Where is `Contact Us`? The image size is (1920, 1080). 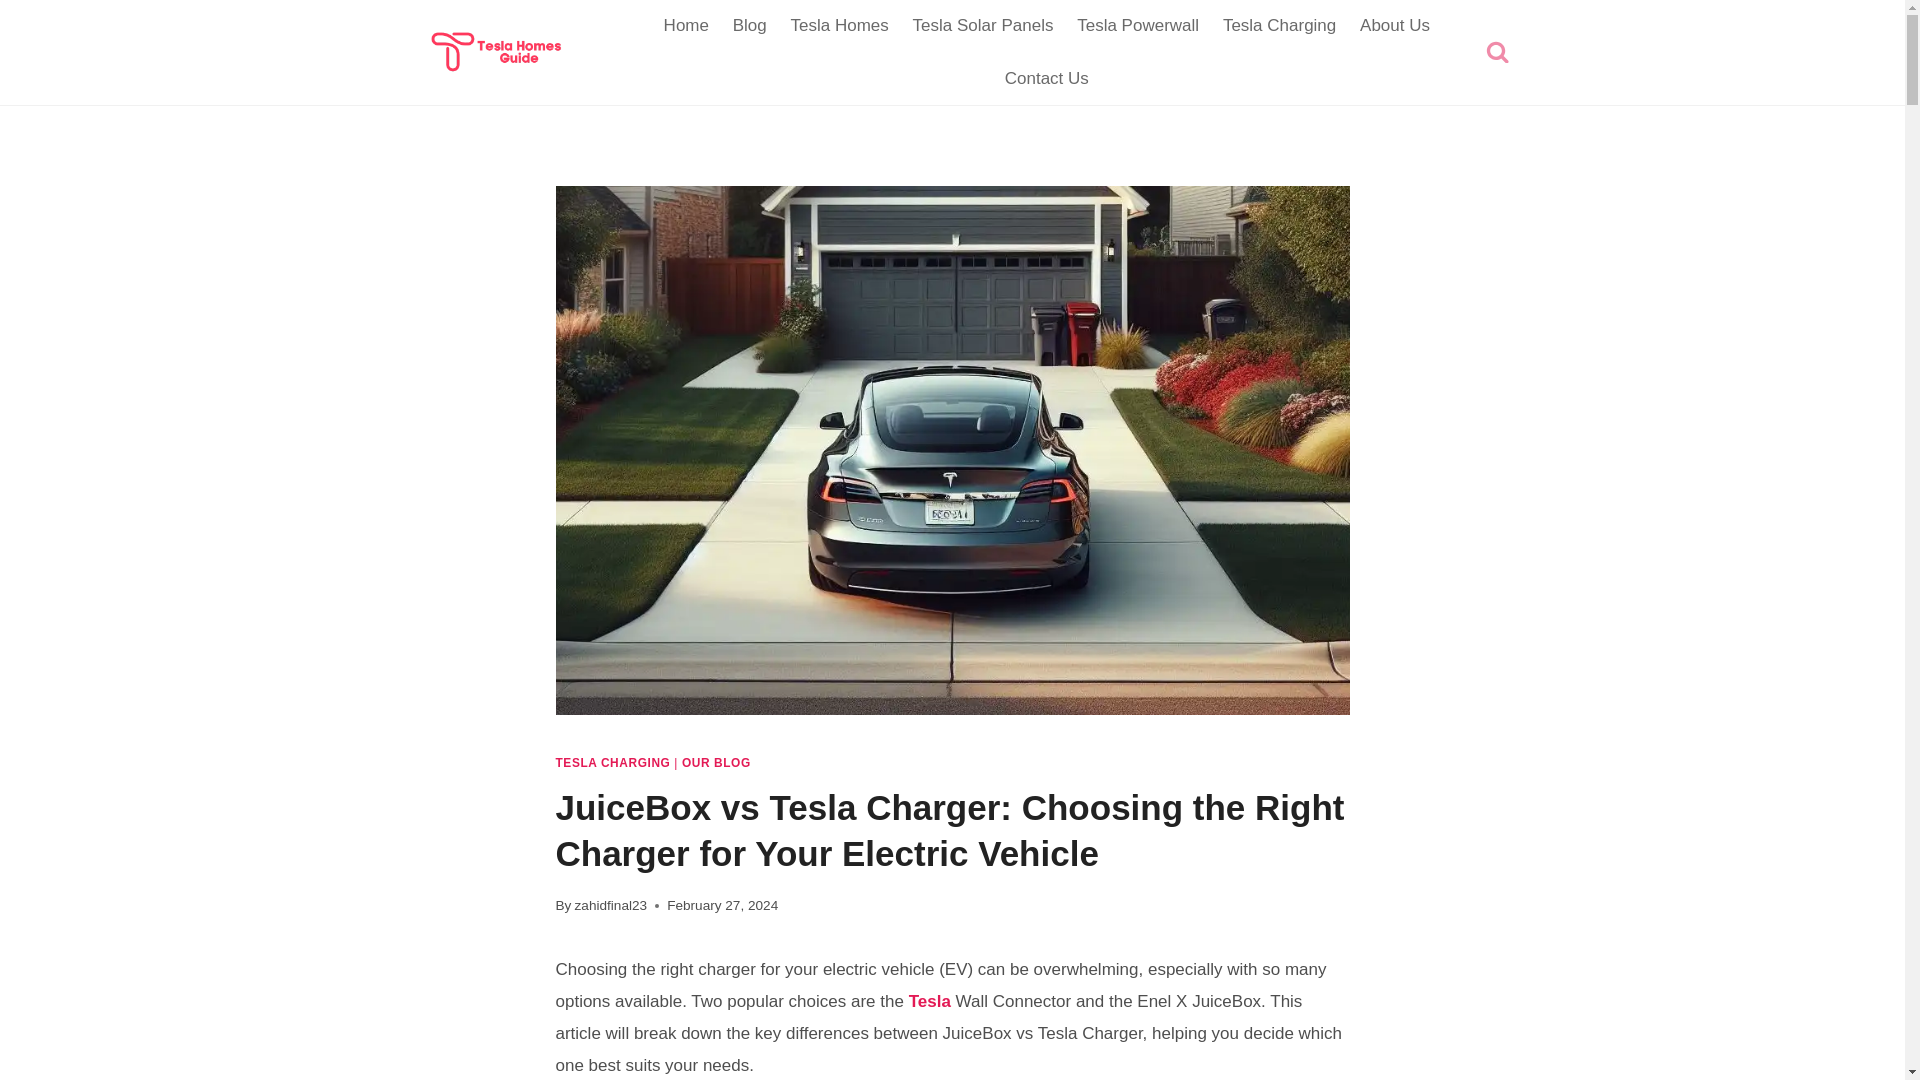 Contact Us is located at coordinates (1046, 77).